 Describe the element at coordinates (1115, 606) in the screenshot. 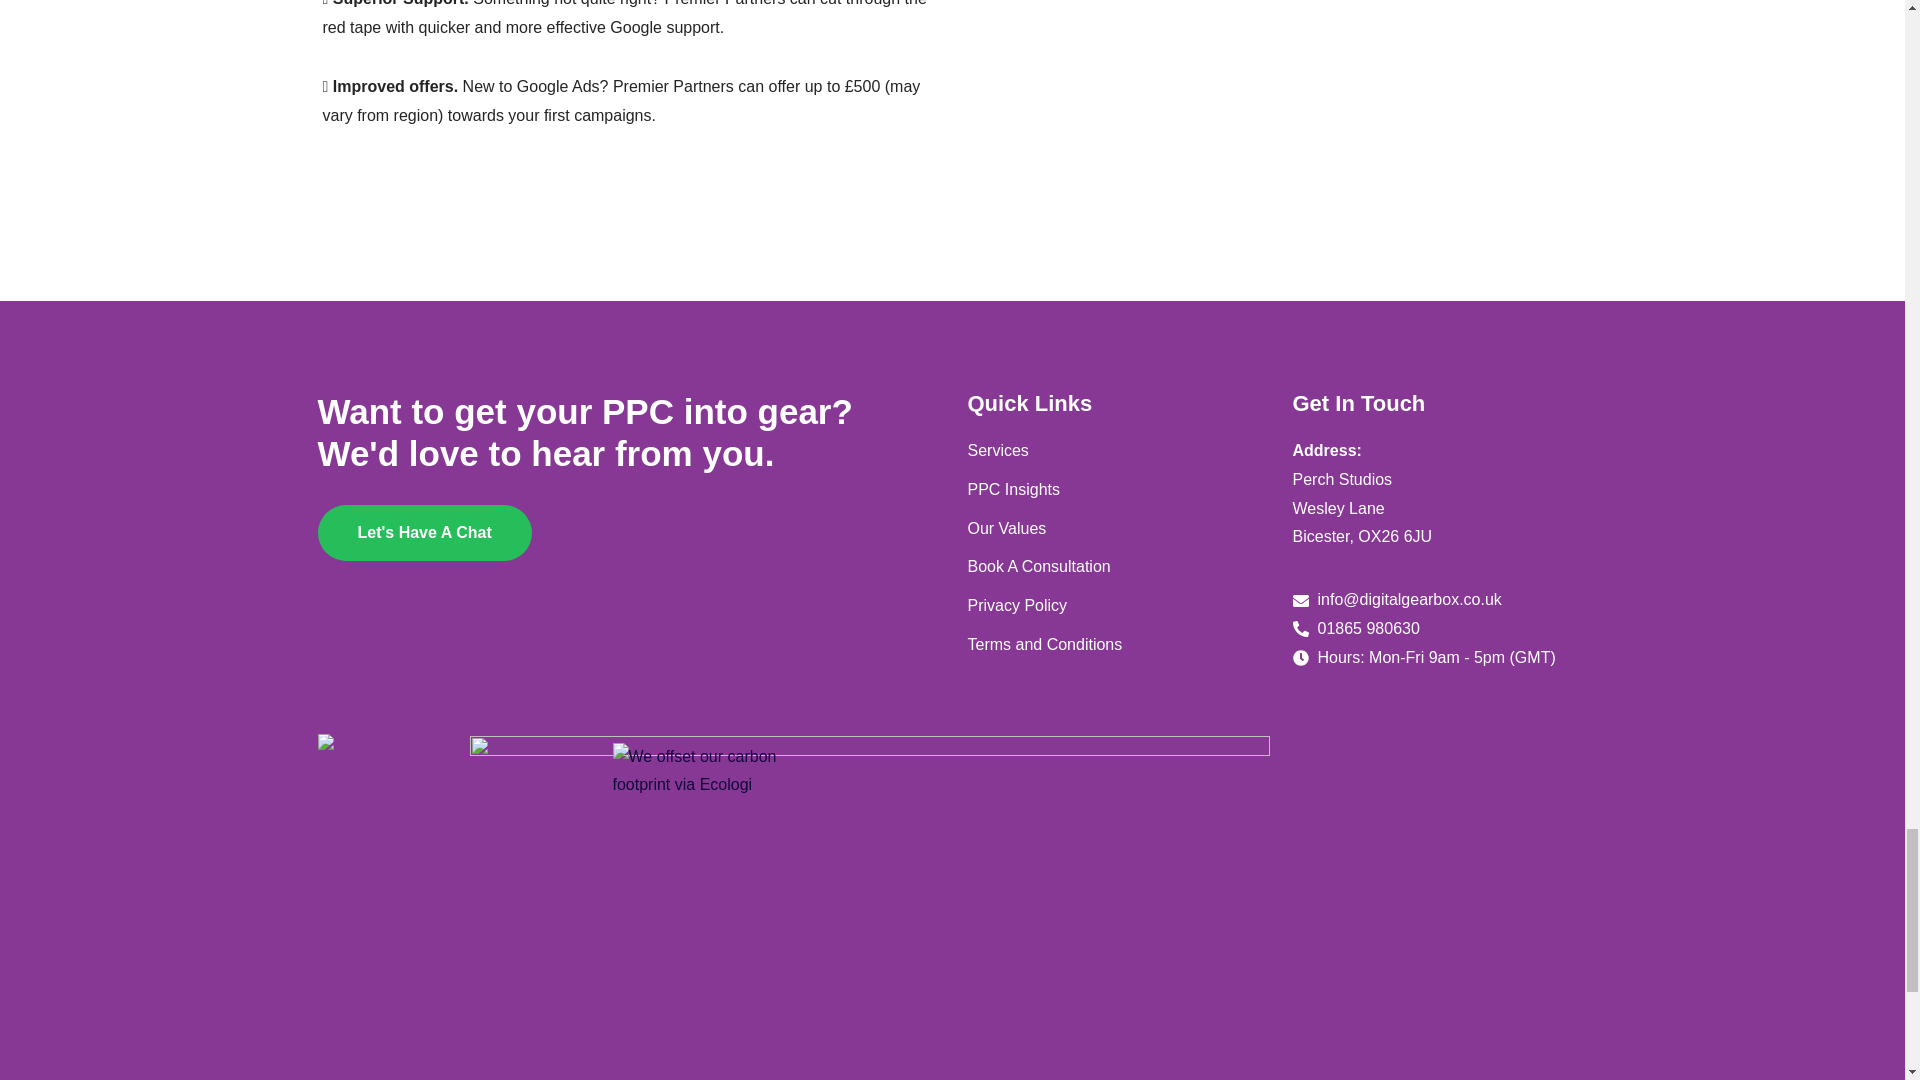

I see `Privacy Policy` at that location.